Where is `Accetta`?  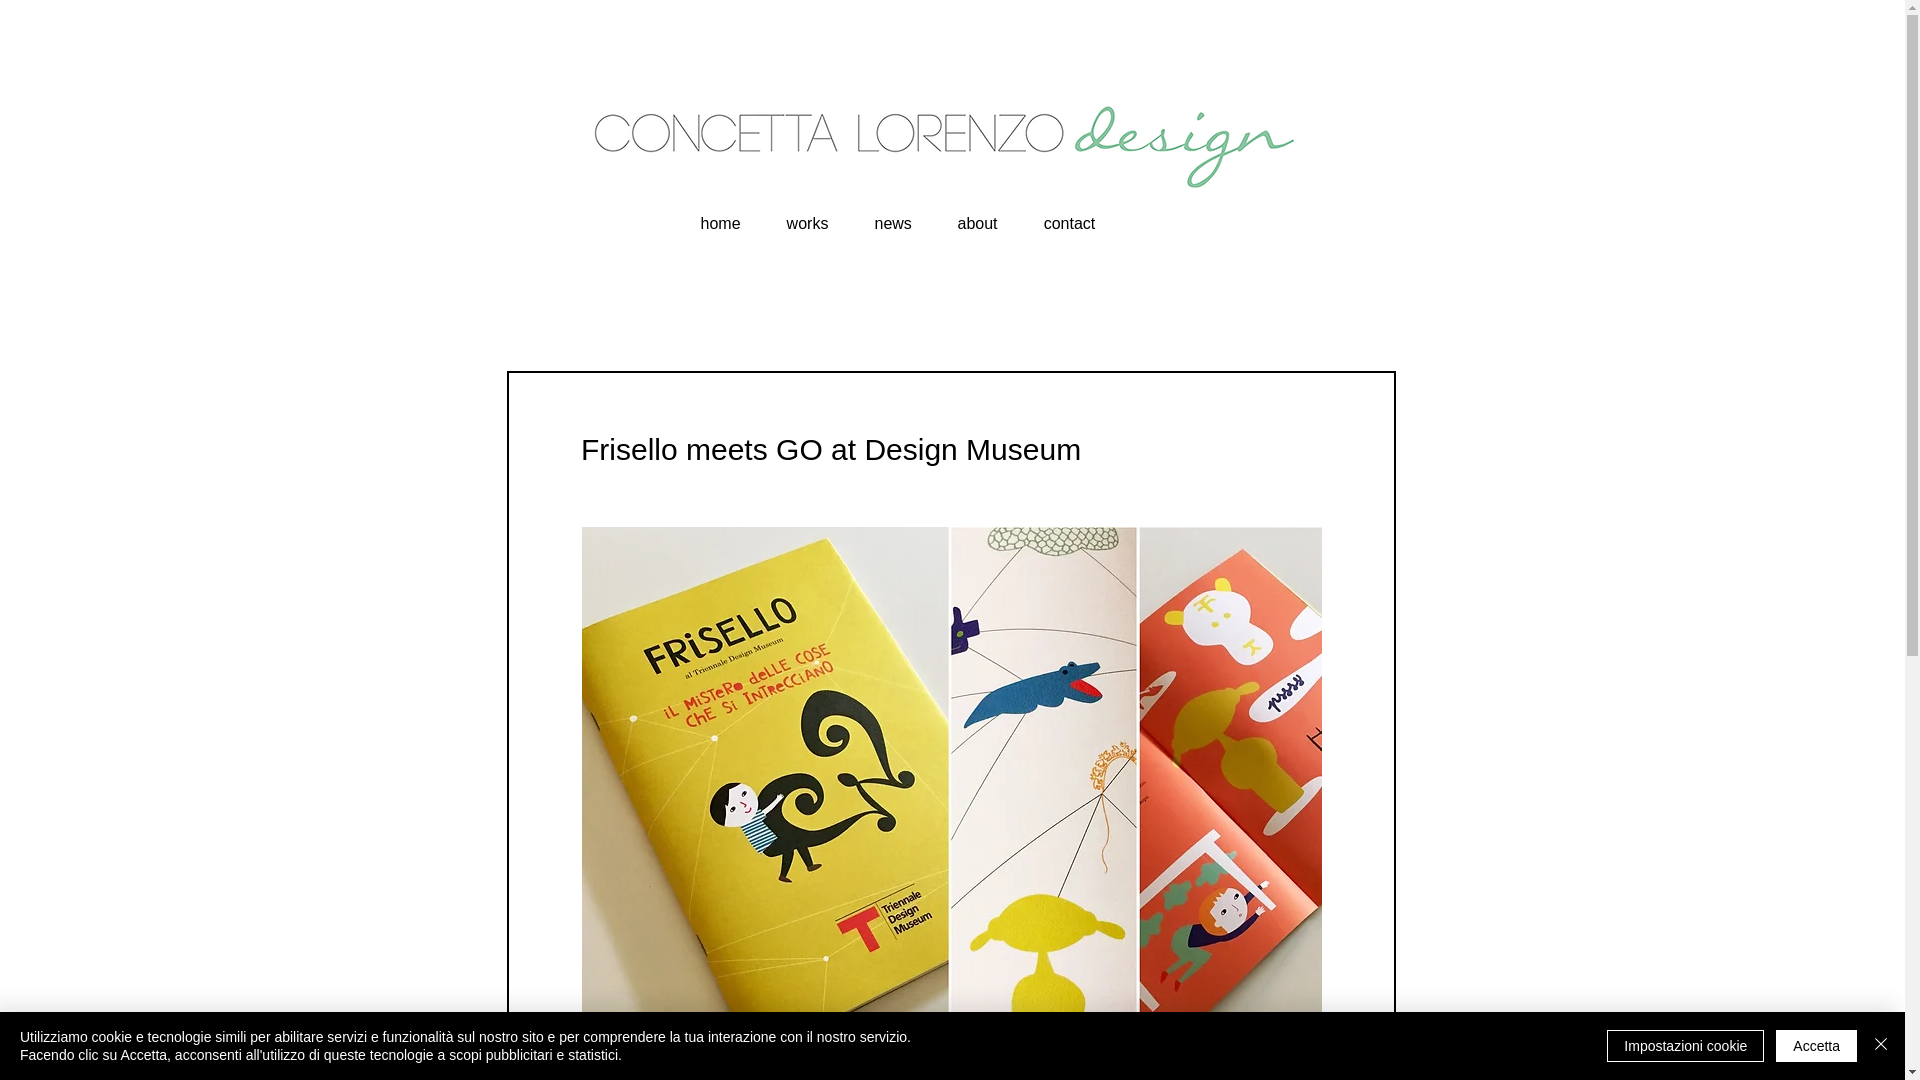 Accetta is located at coordinates (1816, 1046).